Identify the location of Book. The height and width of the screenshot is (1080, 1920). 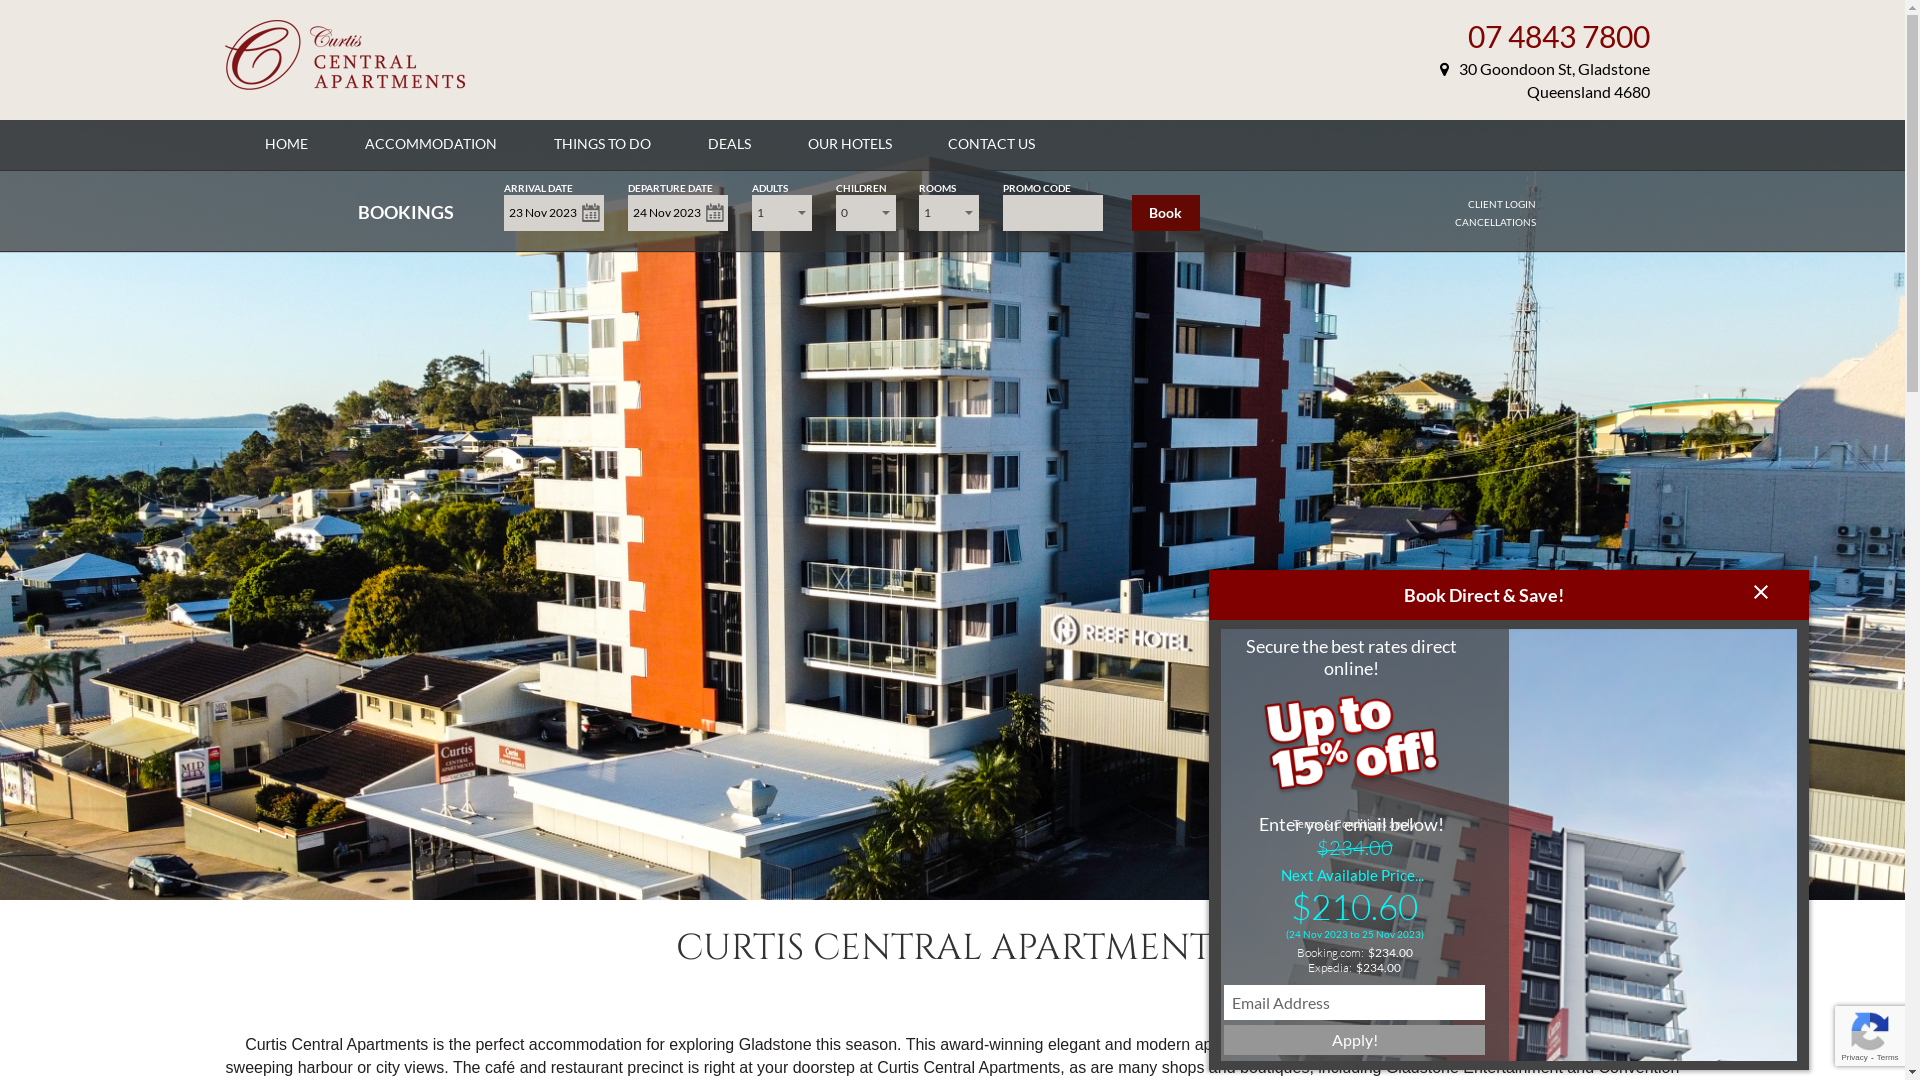
(1166, 213).